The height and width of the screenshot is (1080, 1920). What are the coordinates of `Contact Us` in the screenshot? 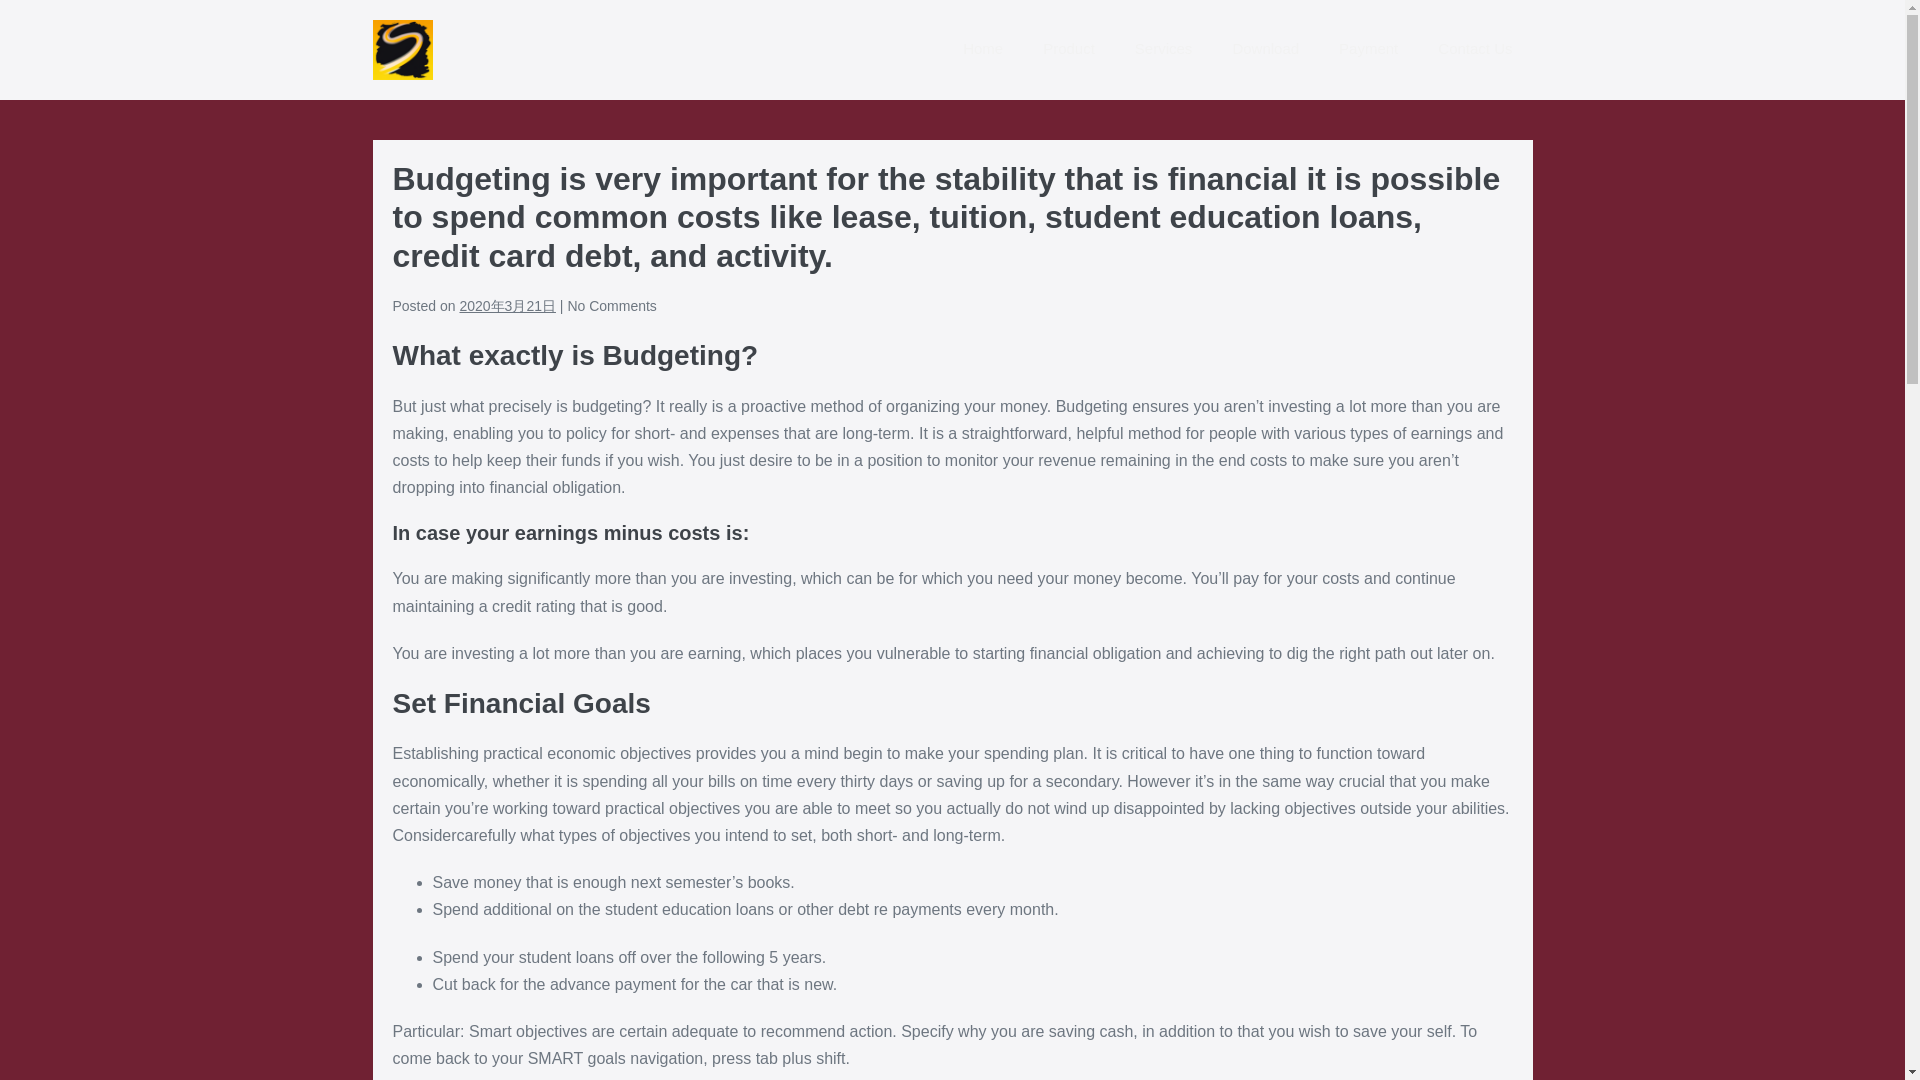 It's located at (1475, 50).